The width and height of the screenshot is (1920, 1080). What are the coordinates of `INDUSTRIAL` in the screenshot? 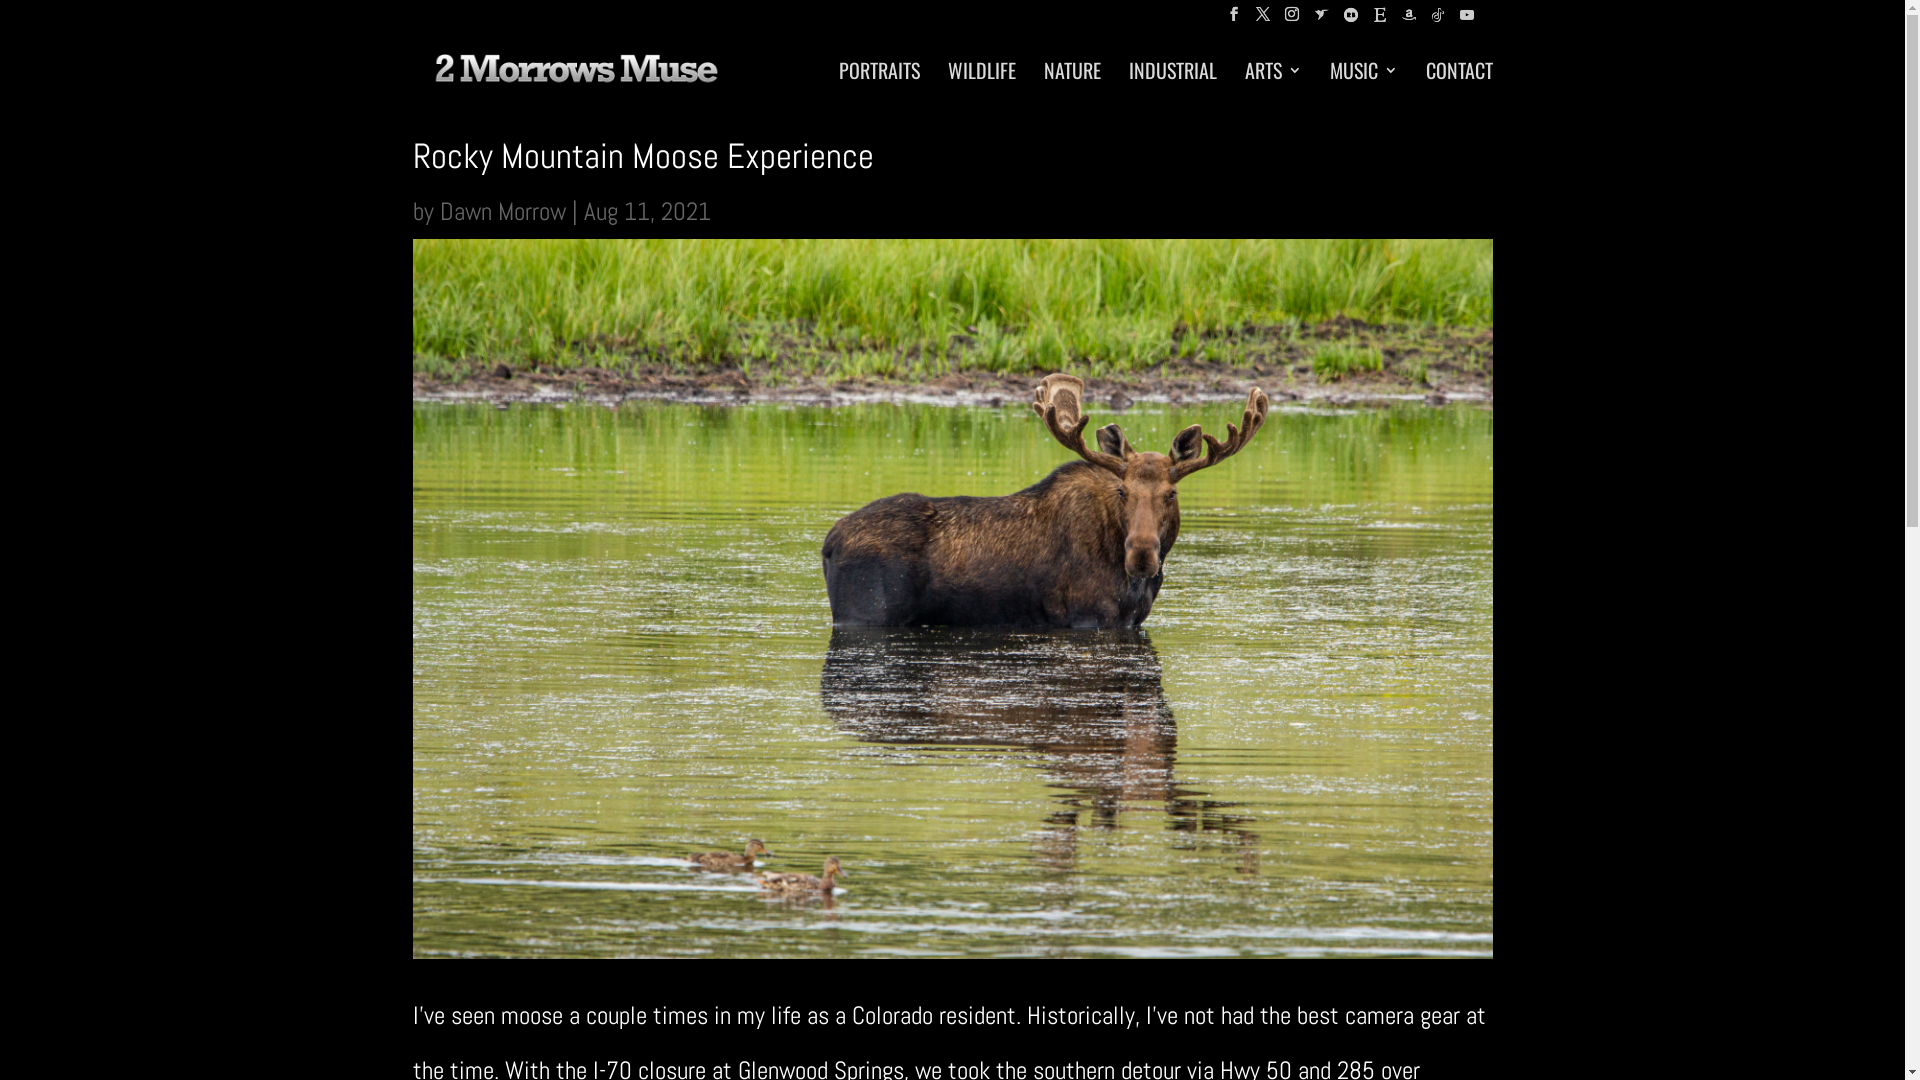 It's located at (1172, 84).